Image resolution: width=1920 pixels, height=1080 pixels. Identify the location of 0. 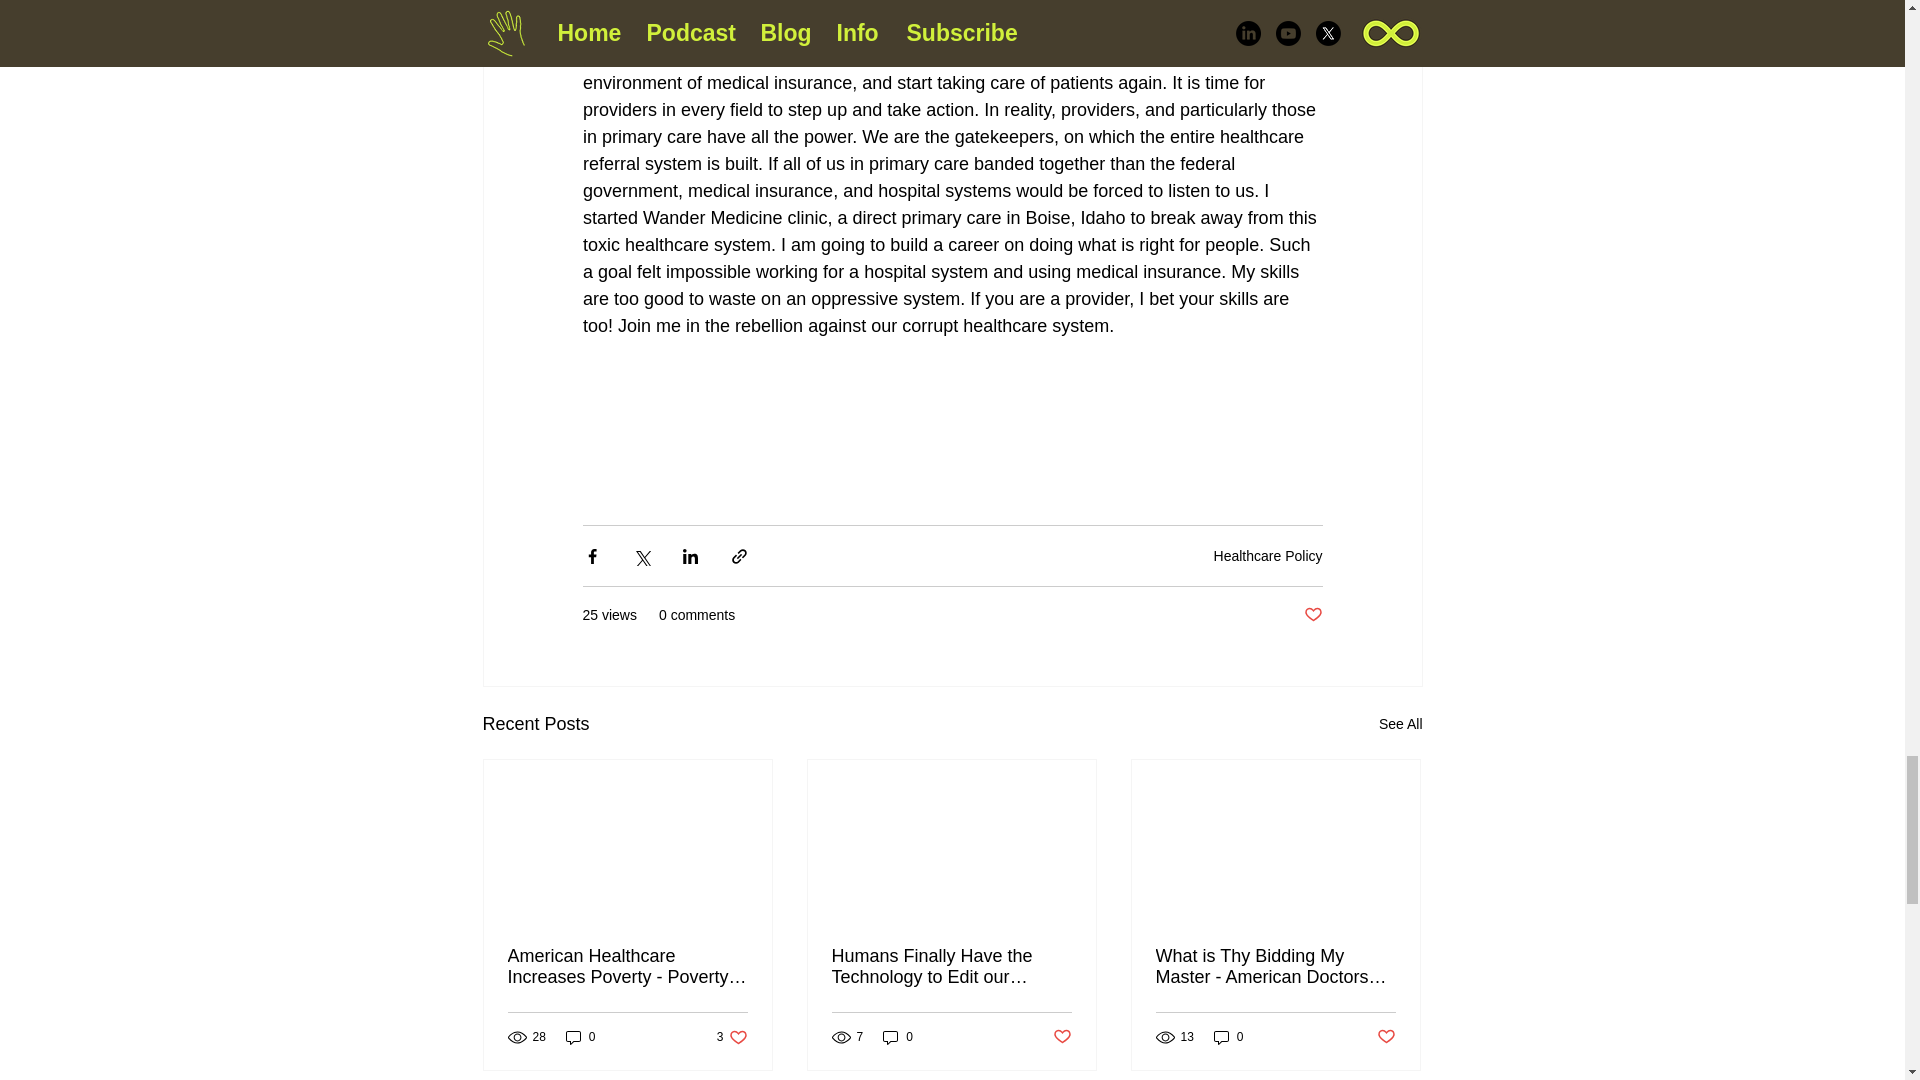
(1386, 1036).